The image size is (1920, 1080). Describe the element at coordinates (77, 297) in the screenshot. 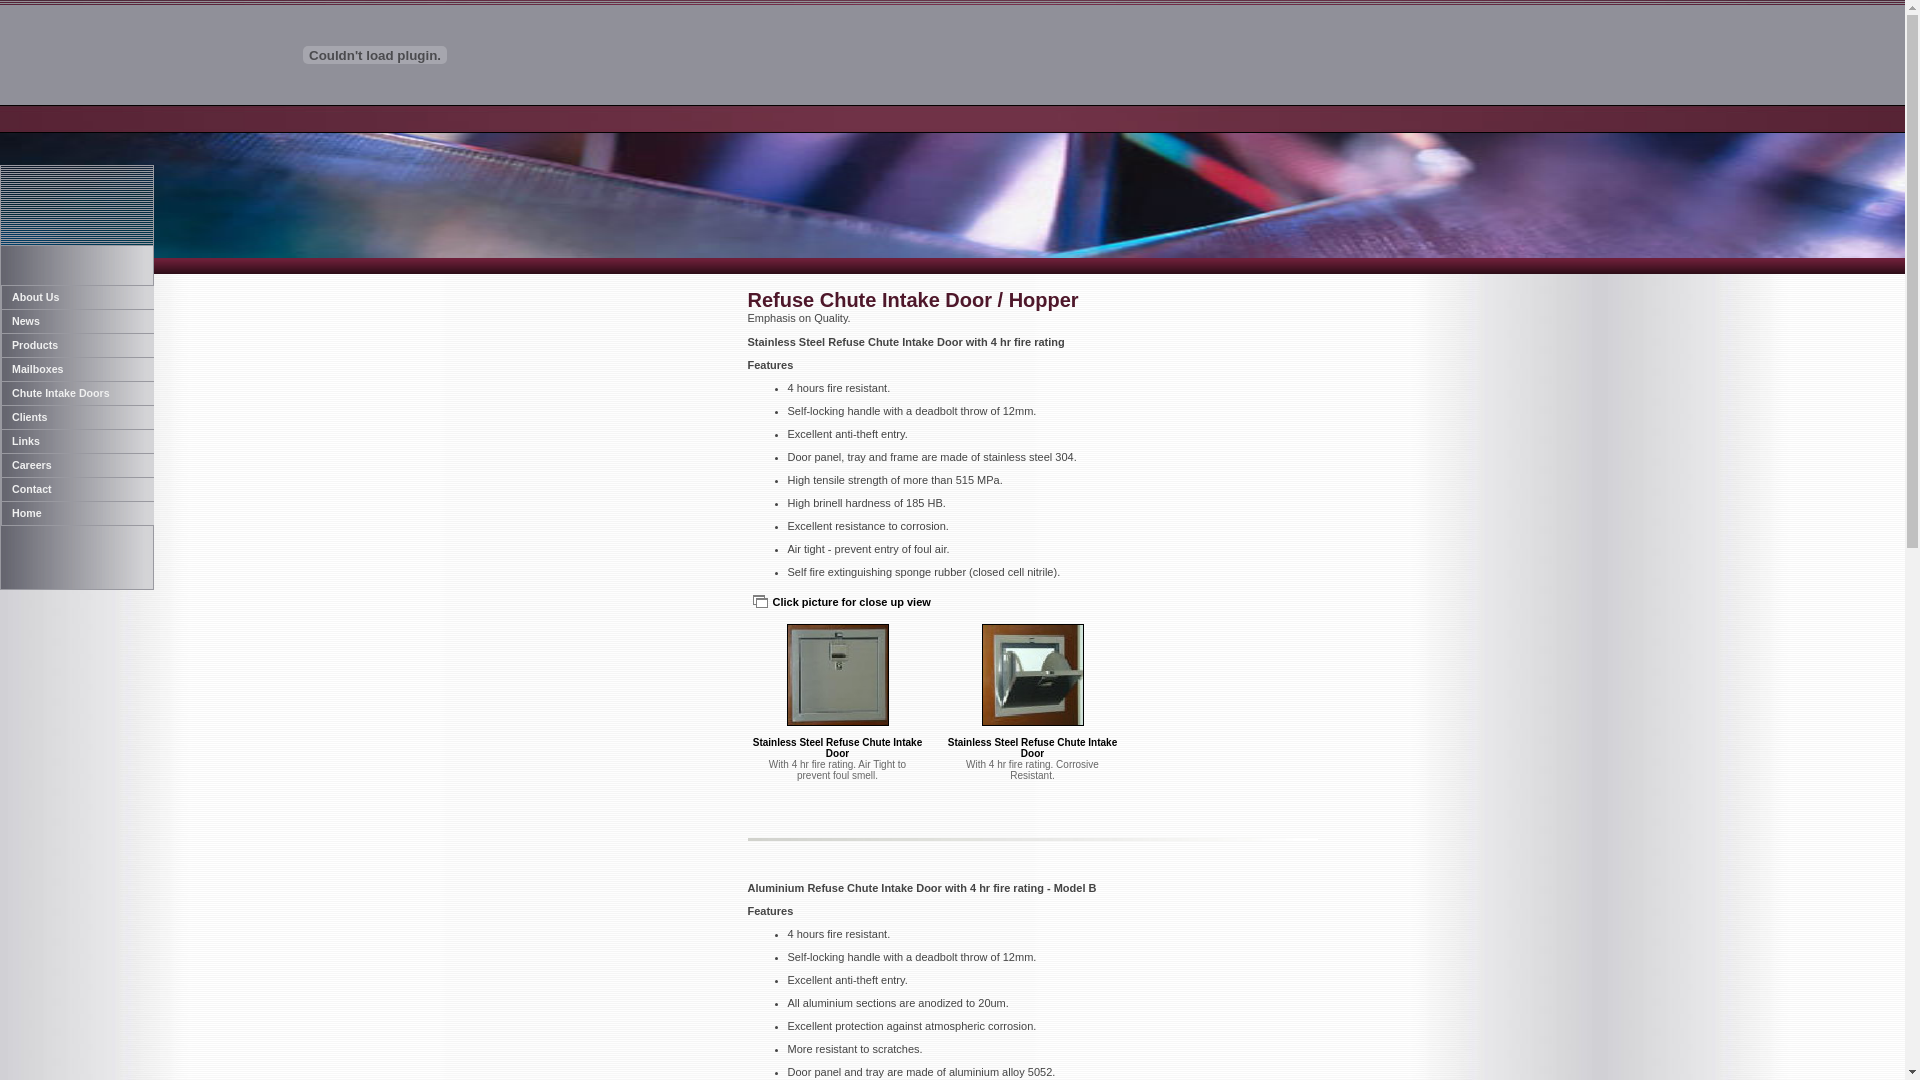

I see `About Us` at that location.